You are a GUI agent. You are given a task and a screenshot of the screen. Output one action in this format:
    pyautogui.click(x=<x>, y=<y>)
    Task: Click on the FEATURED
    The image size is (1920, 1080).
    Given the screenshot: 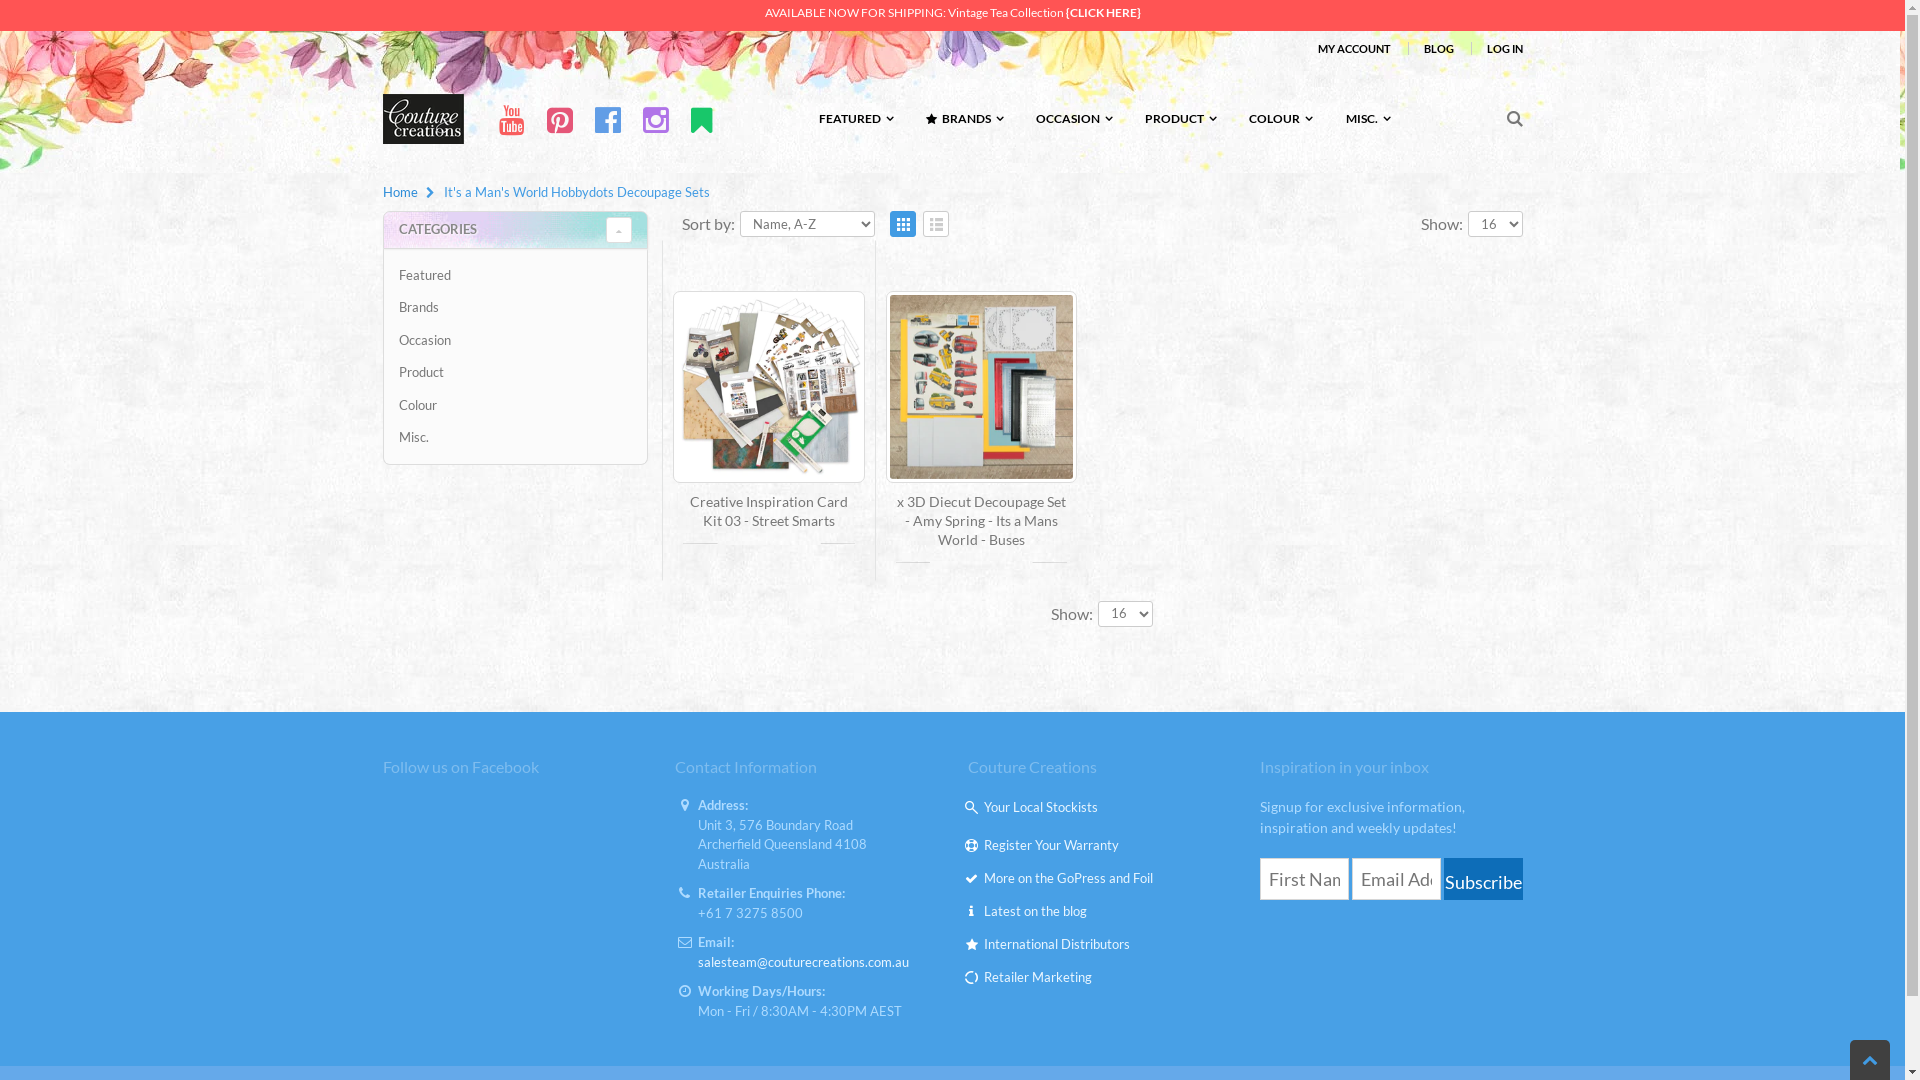 What is the action you would take?
    pyautogui.click(x=855, y=120)
    